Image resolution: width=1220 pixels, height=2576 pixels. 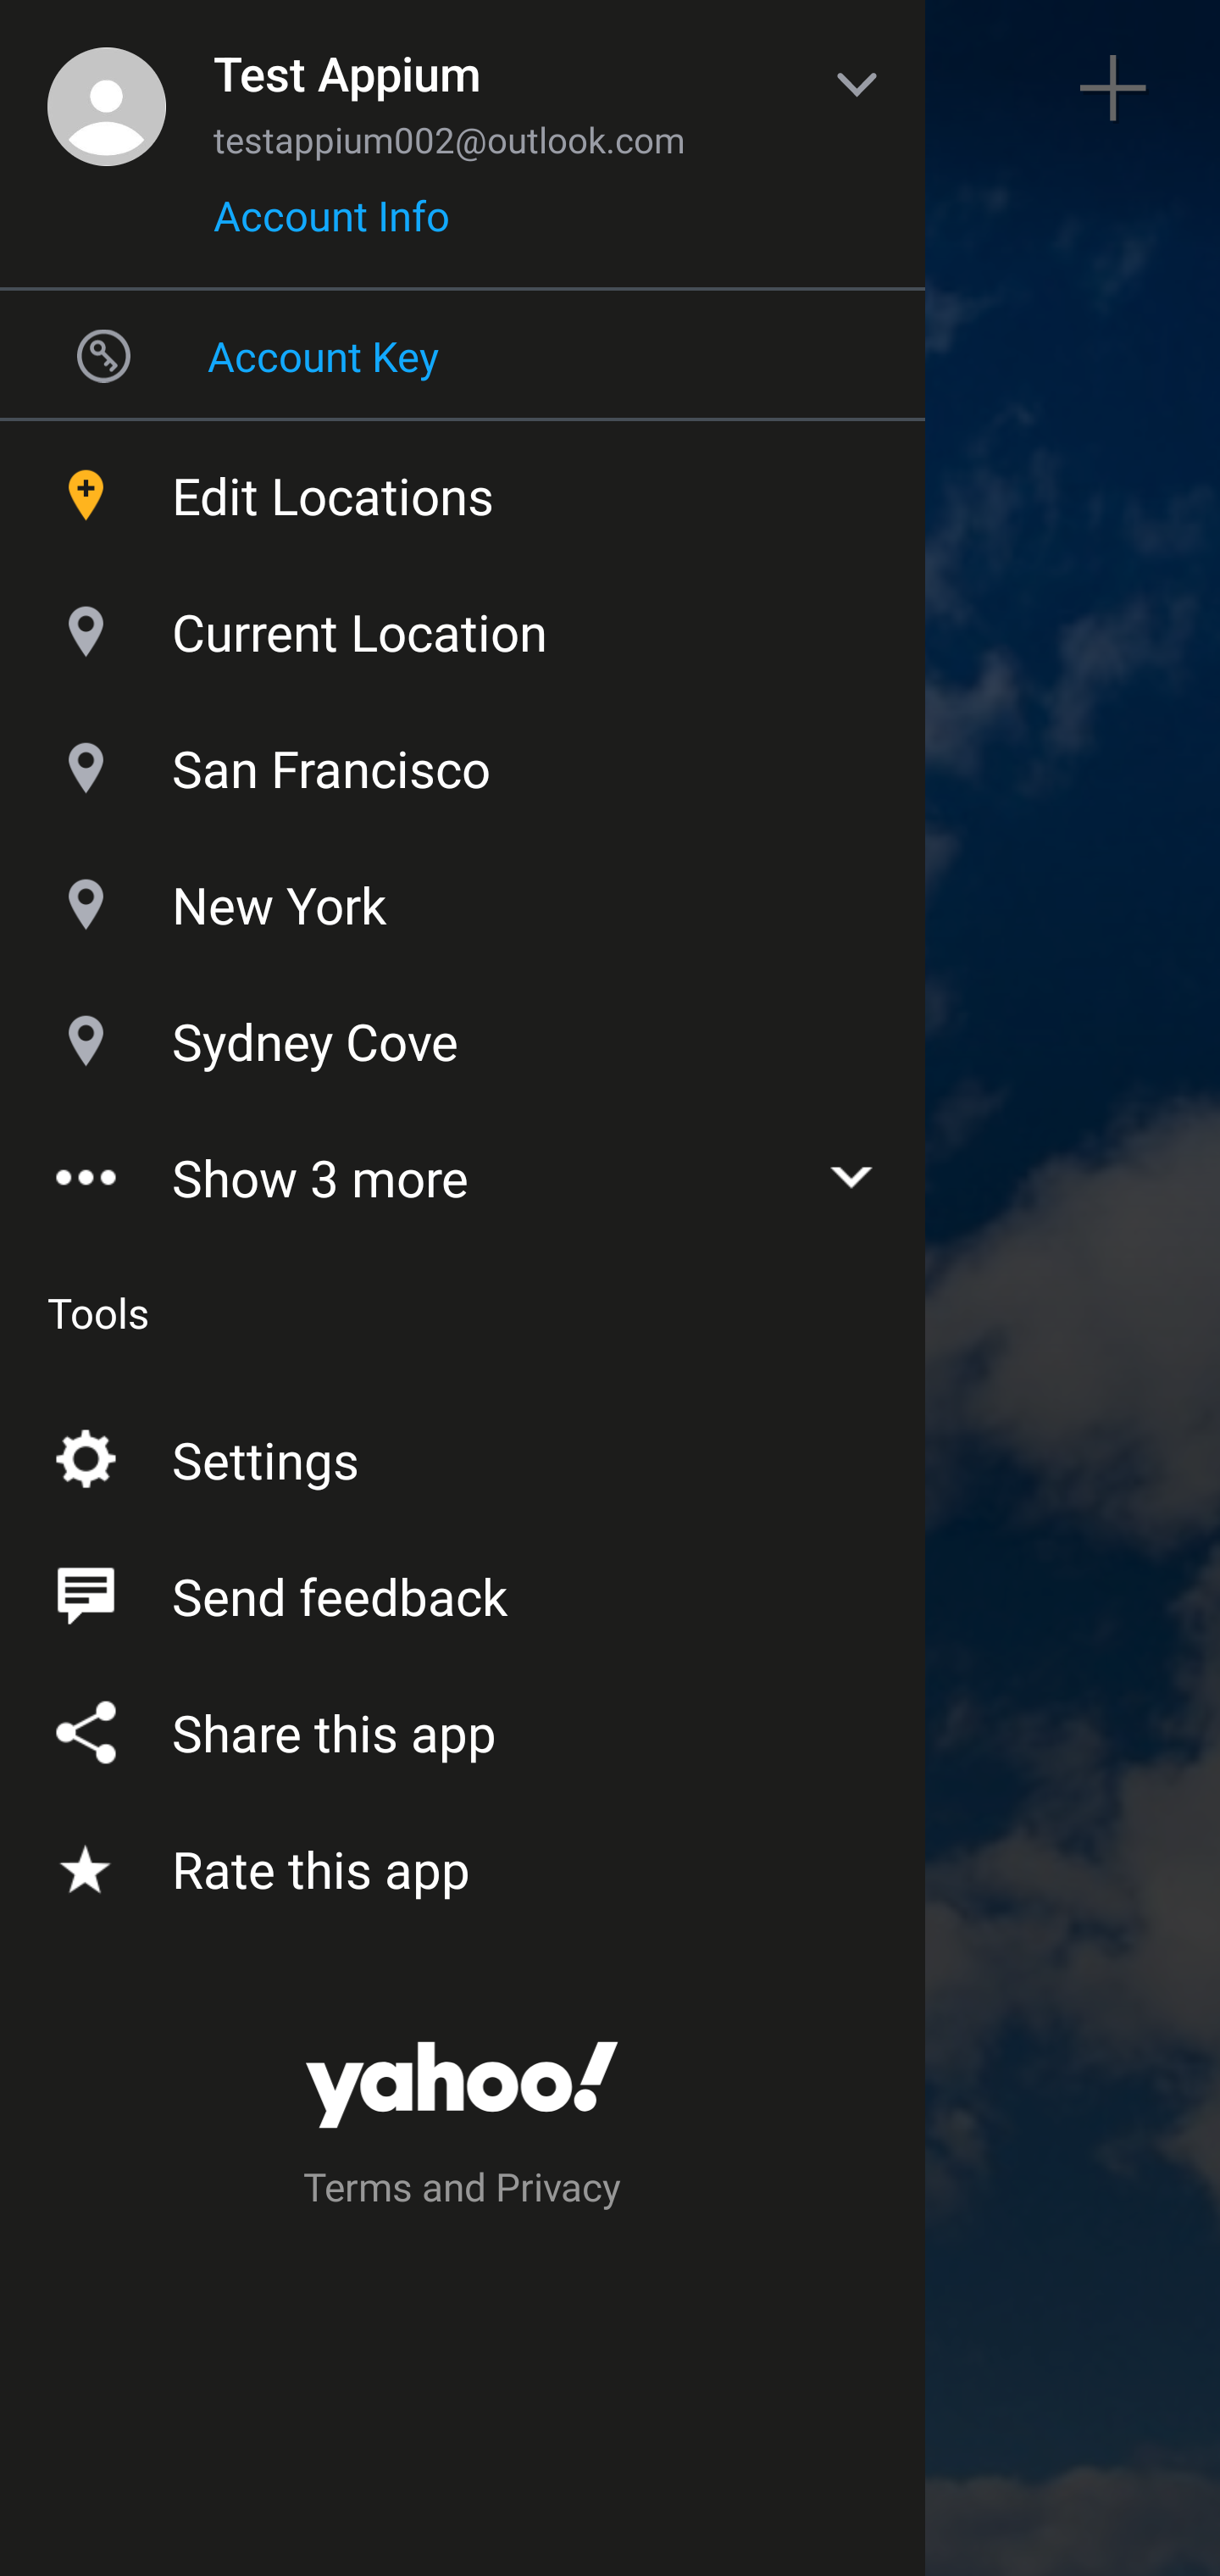 What do you see at coordinates (463, 1727) in the screenshot?
I see `Share this app` at bounding box center [463, 1727].